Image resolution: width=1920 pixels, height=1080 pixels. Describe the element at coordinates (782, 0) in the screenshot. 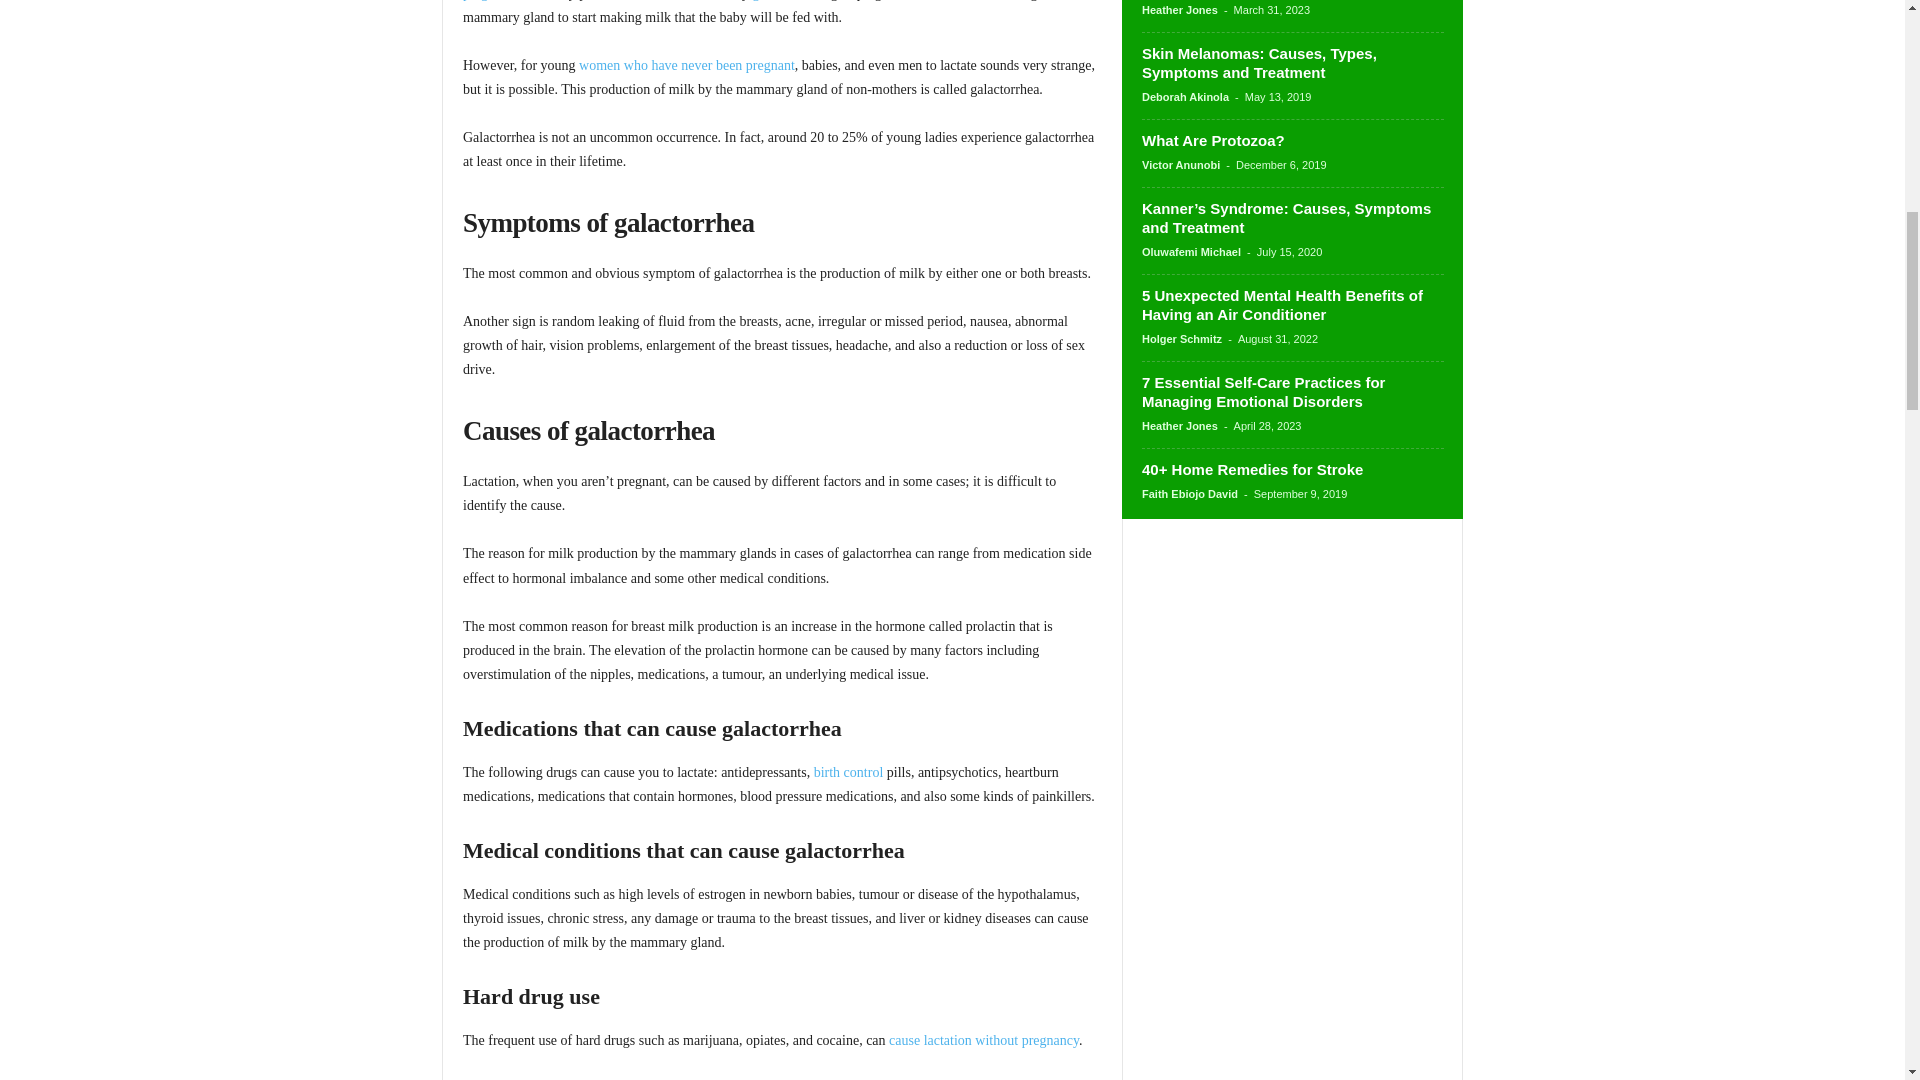

I see `gives birth` at that location.